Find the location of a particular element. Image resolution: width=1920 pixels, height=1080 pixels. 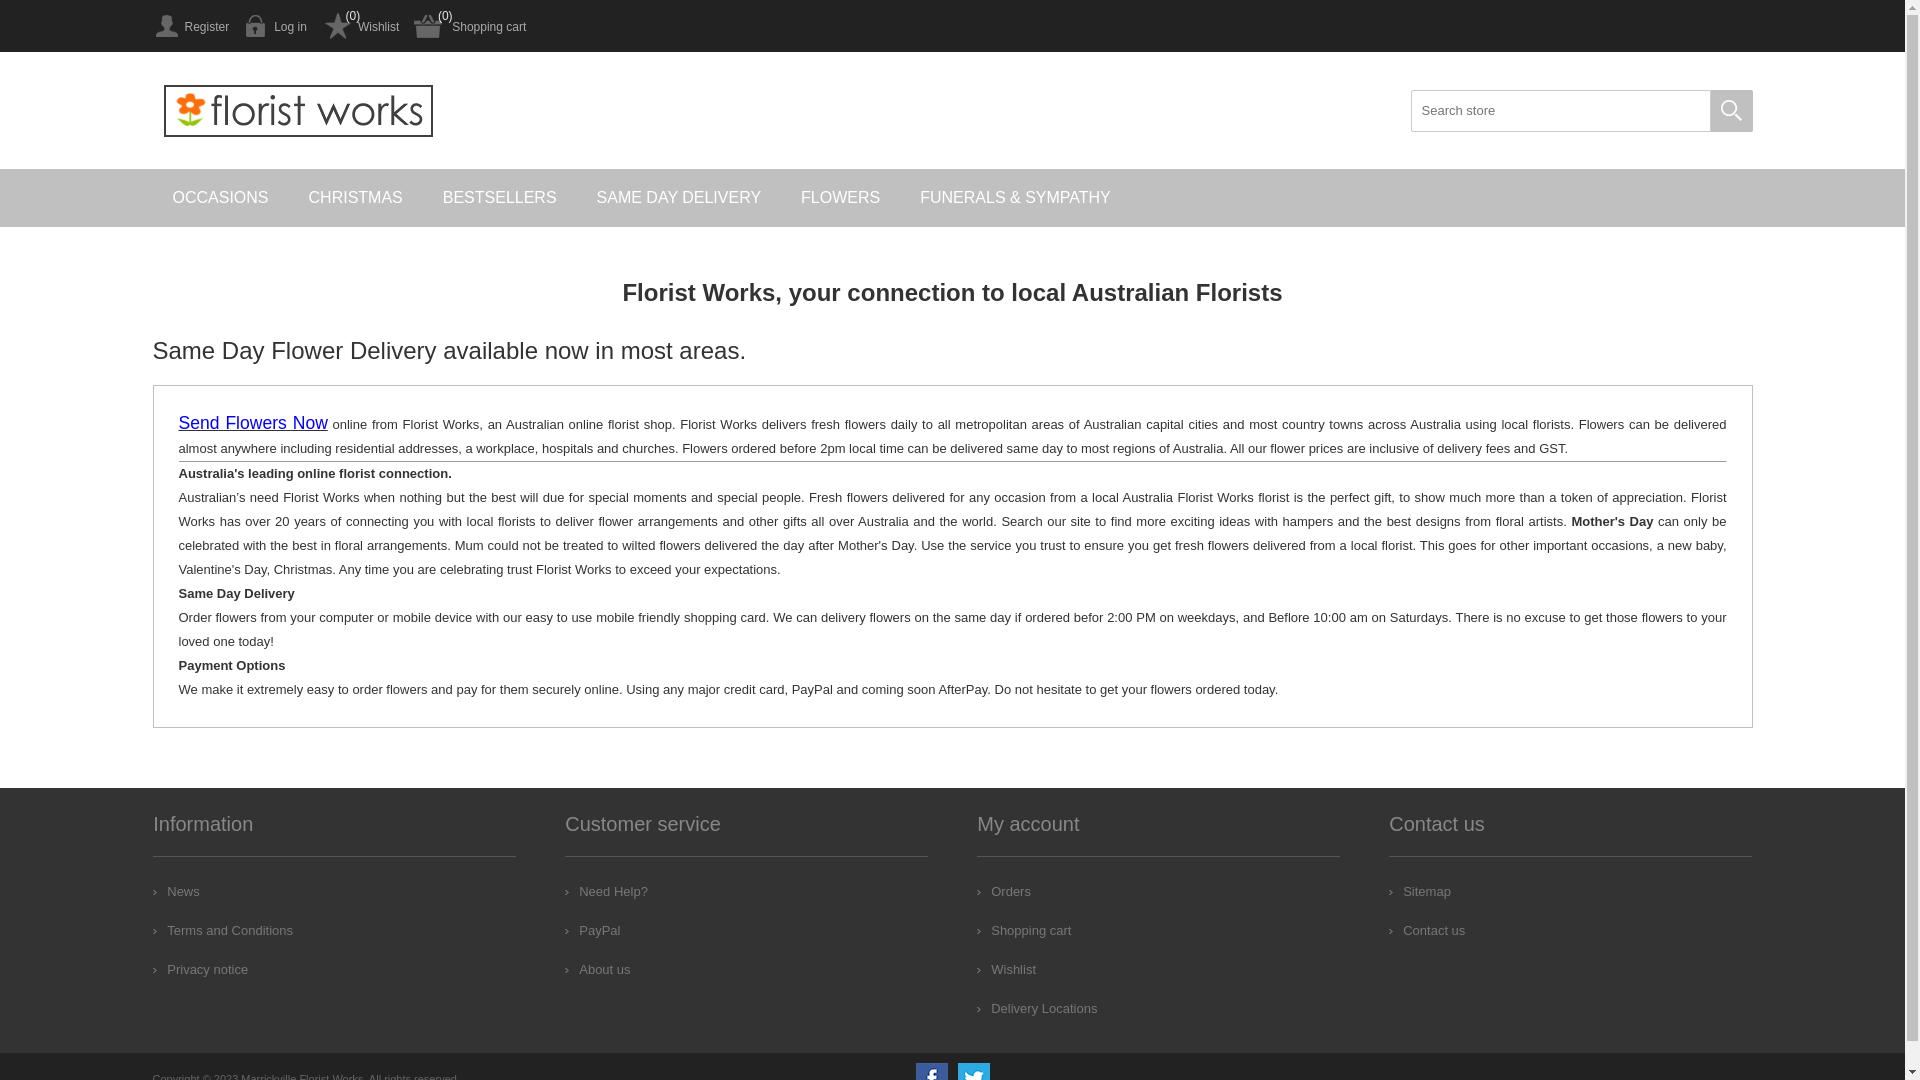

Log in is located at coordinates (276, 26).